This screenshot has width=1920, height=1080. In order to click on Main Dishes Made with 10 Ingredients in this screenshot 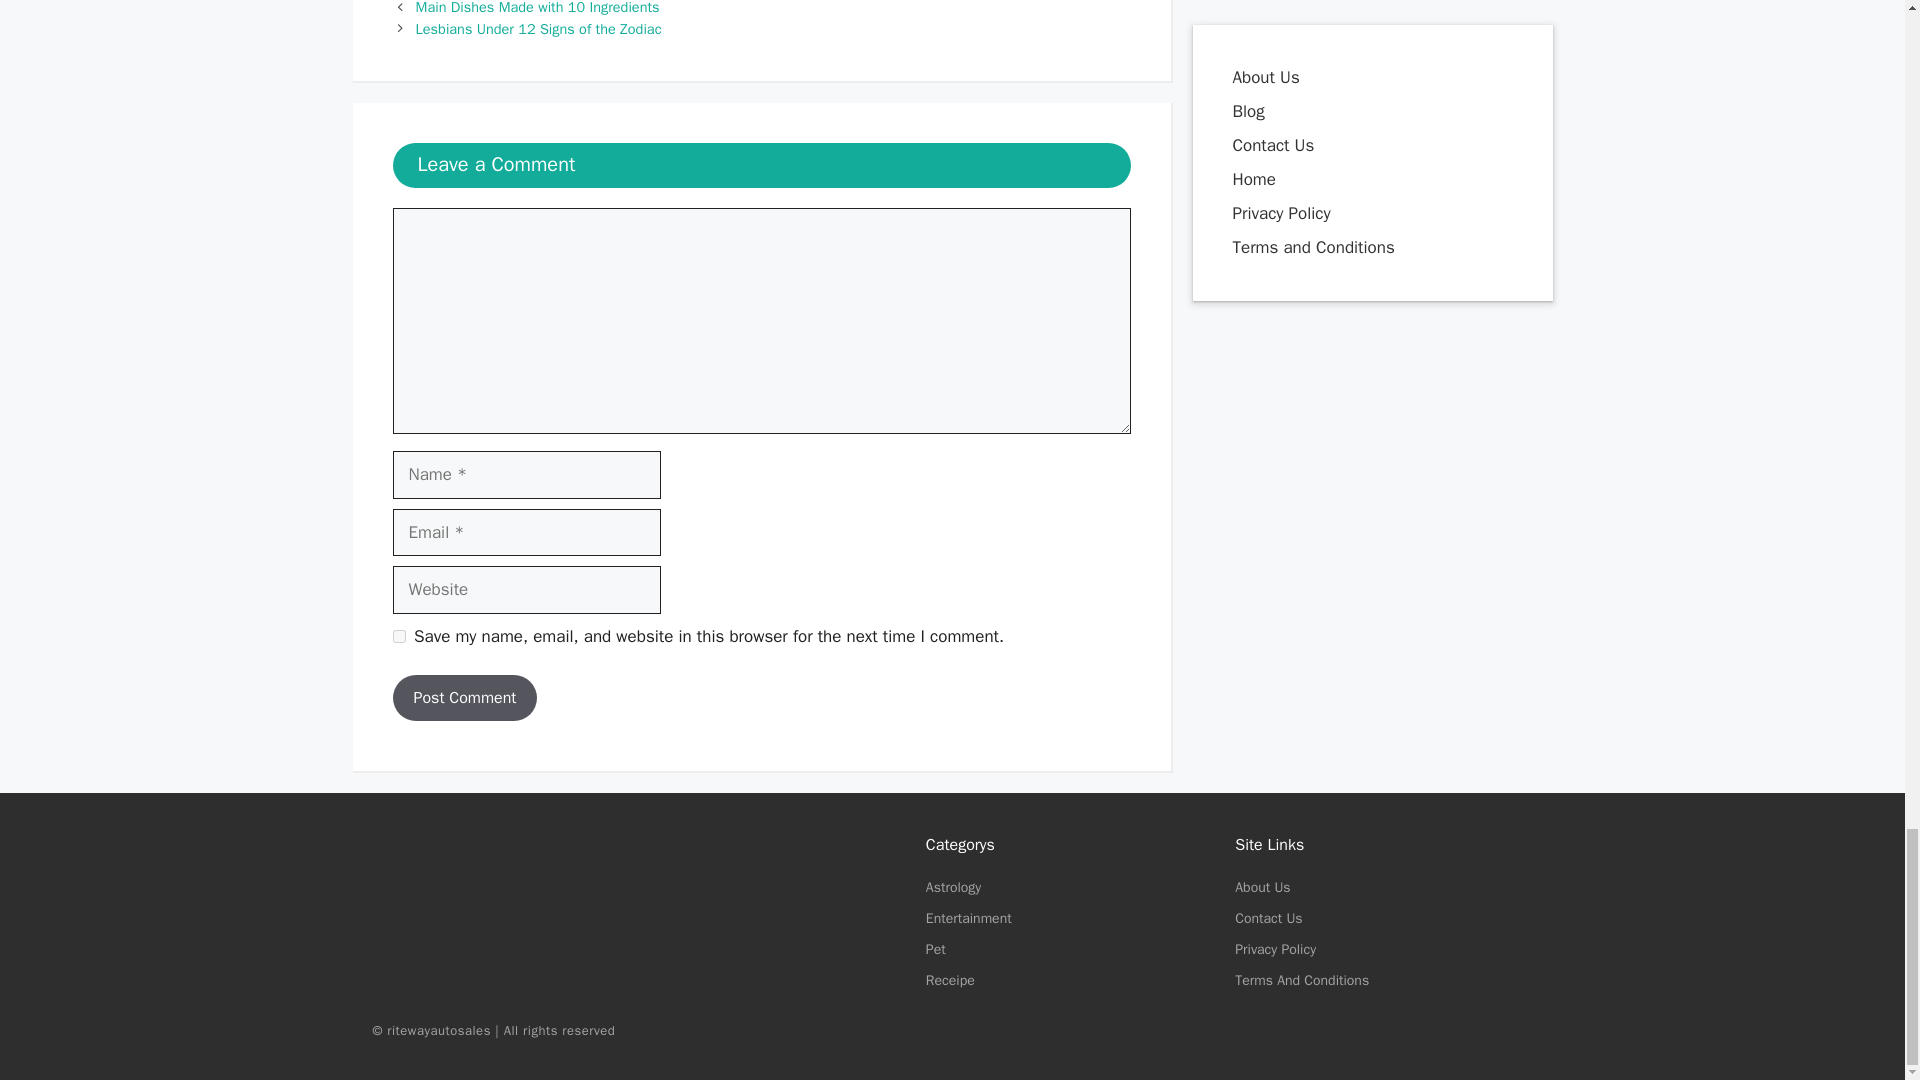, I will do `click(538, 8)`.